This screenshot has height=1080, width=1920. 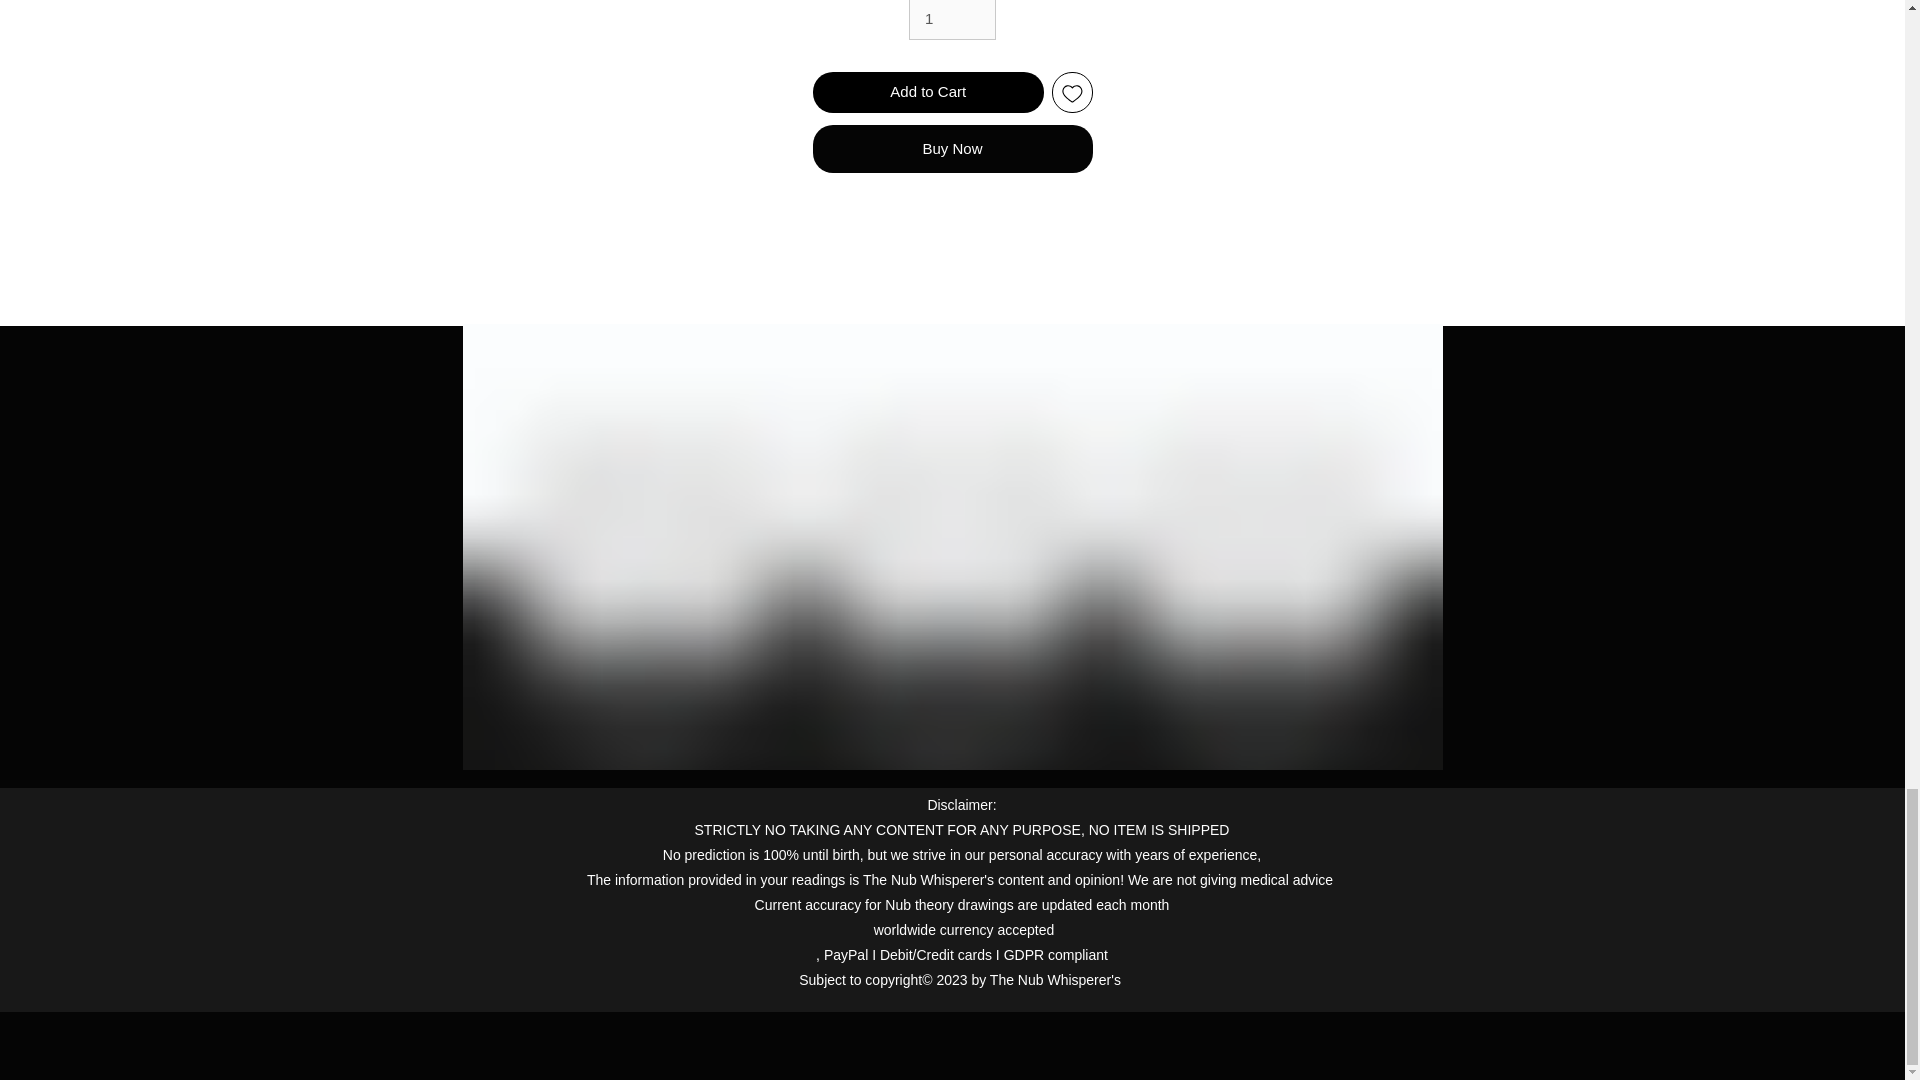 I want to click on Buy Now, so click(x=952, y=148).